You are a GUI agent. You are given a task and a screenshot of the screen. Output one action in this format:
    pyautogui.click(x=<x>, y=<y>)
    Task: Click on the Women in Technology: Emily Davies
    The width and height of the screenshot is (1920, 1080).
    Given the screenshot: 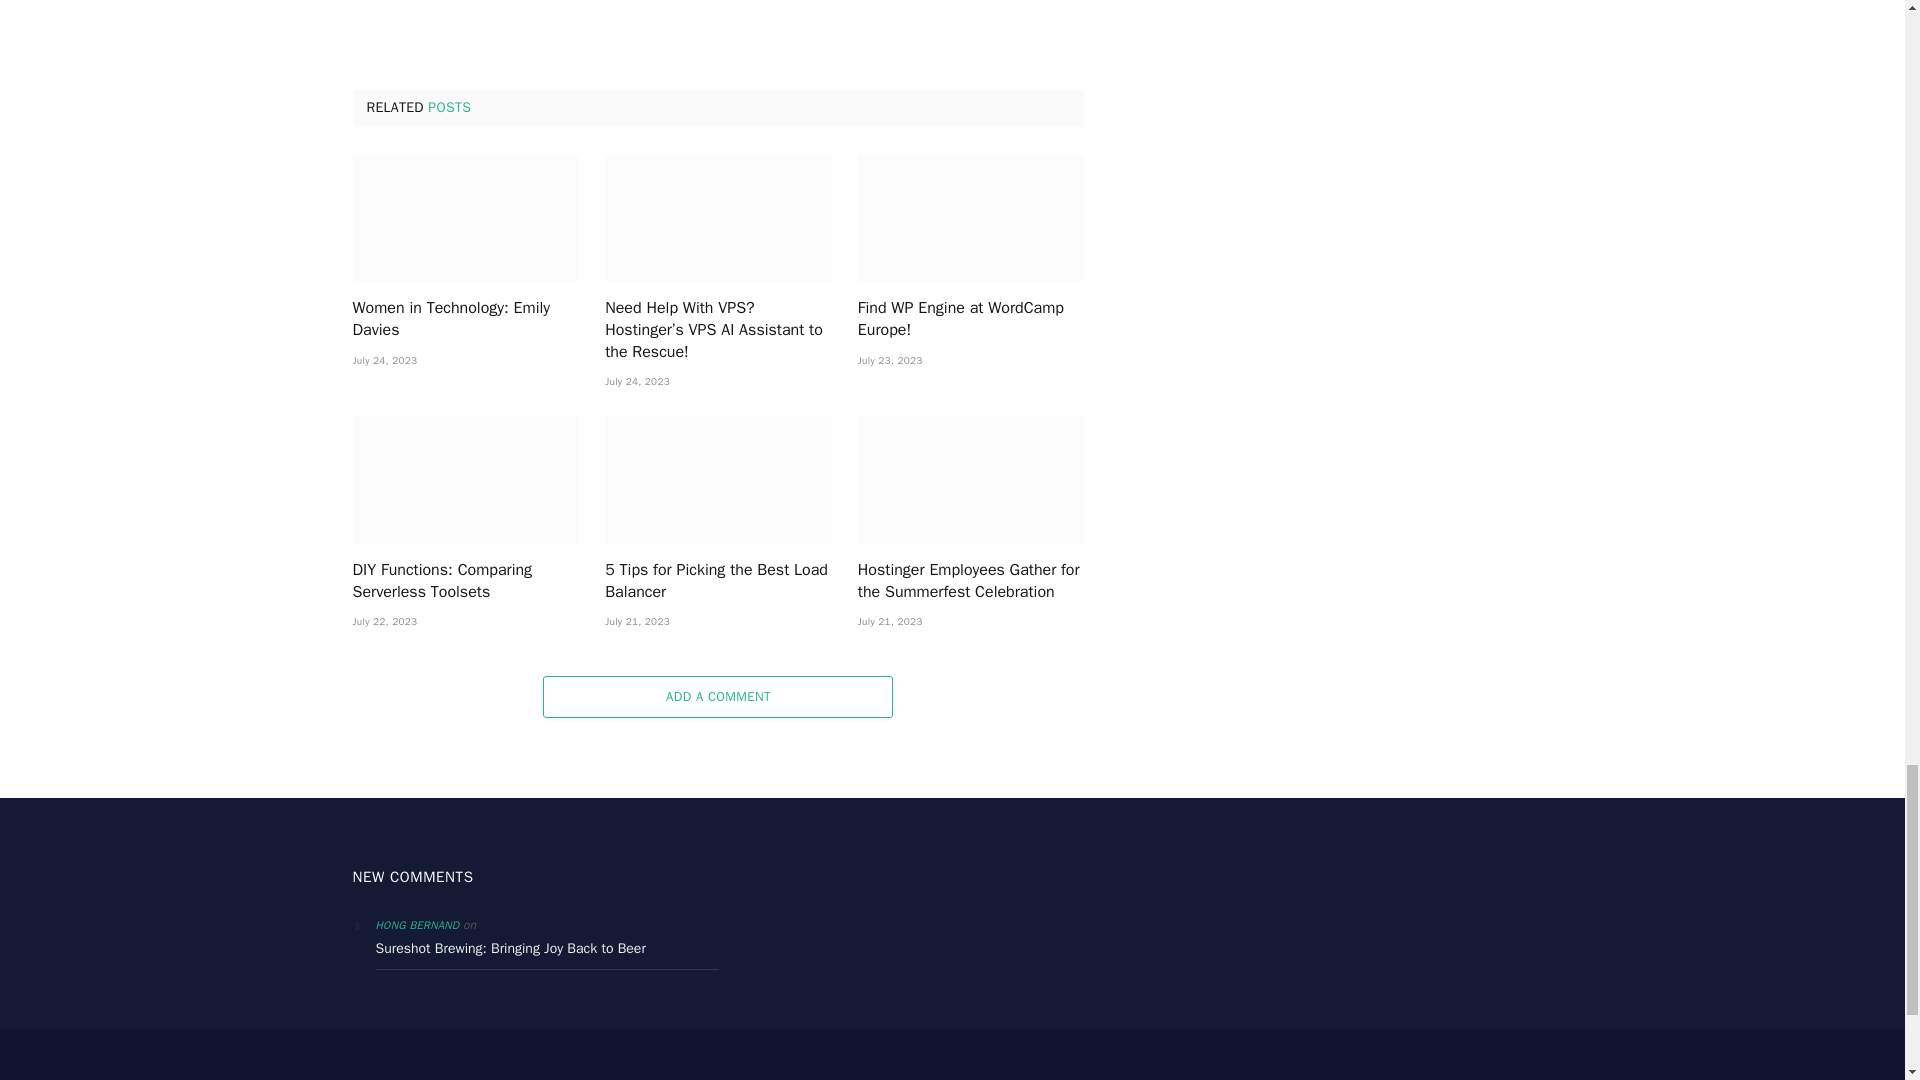 What is the action you would take?
    pyautogui.click(x=465, y=218)
    